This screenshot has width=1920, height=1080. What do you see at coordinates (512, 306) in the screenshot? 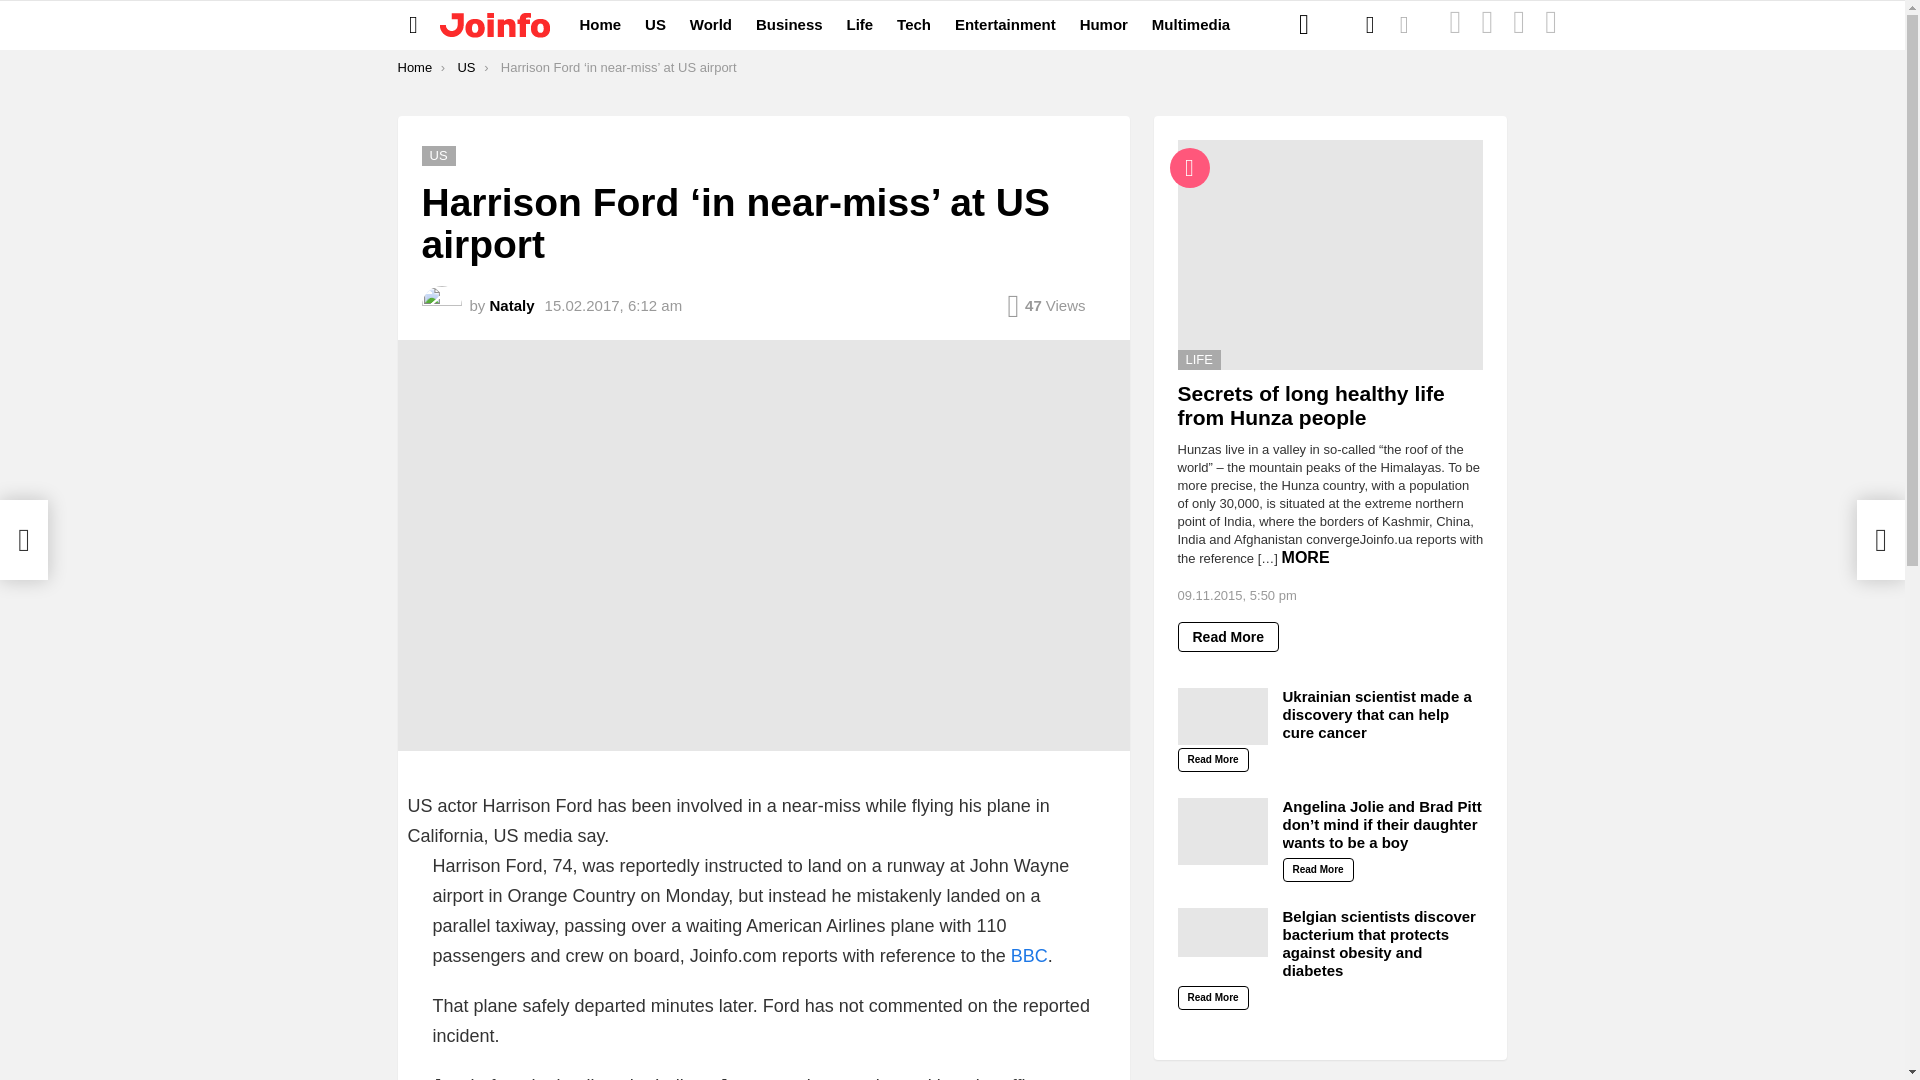
I see `Nataly` at bounding box center [512, 306].